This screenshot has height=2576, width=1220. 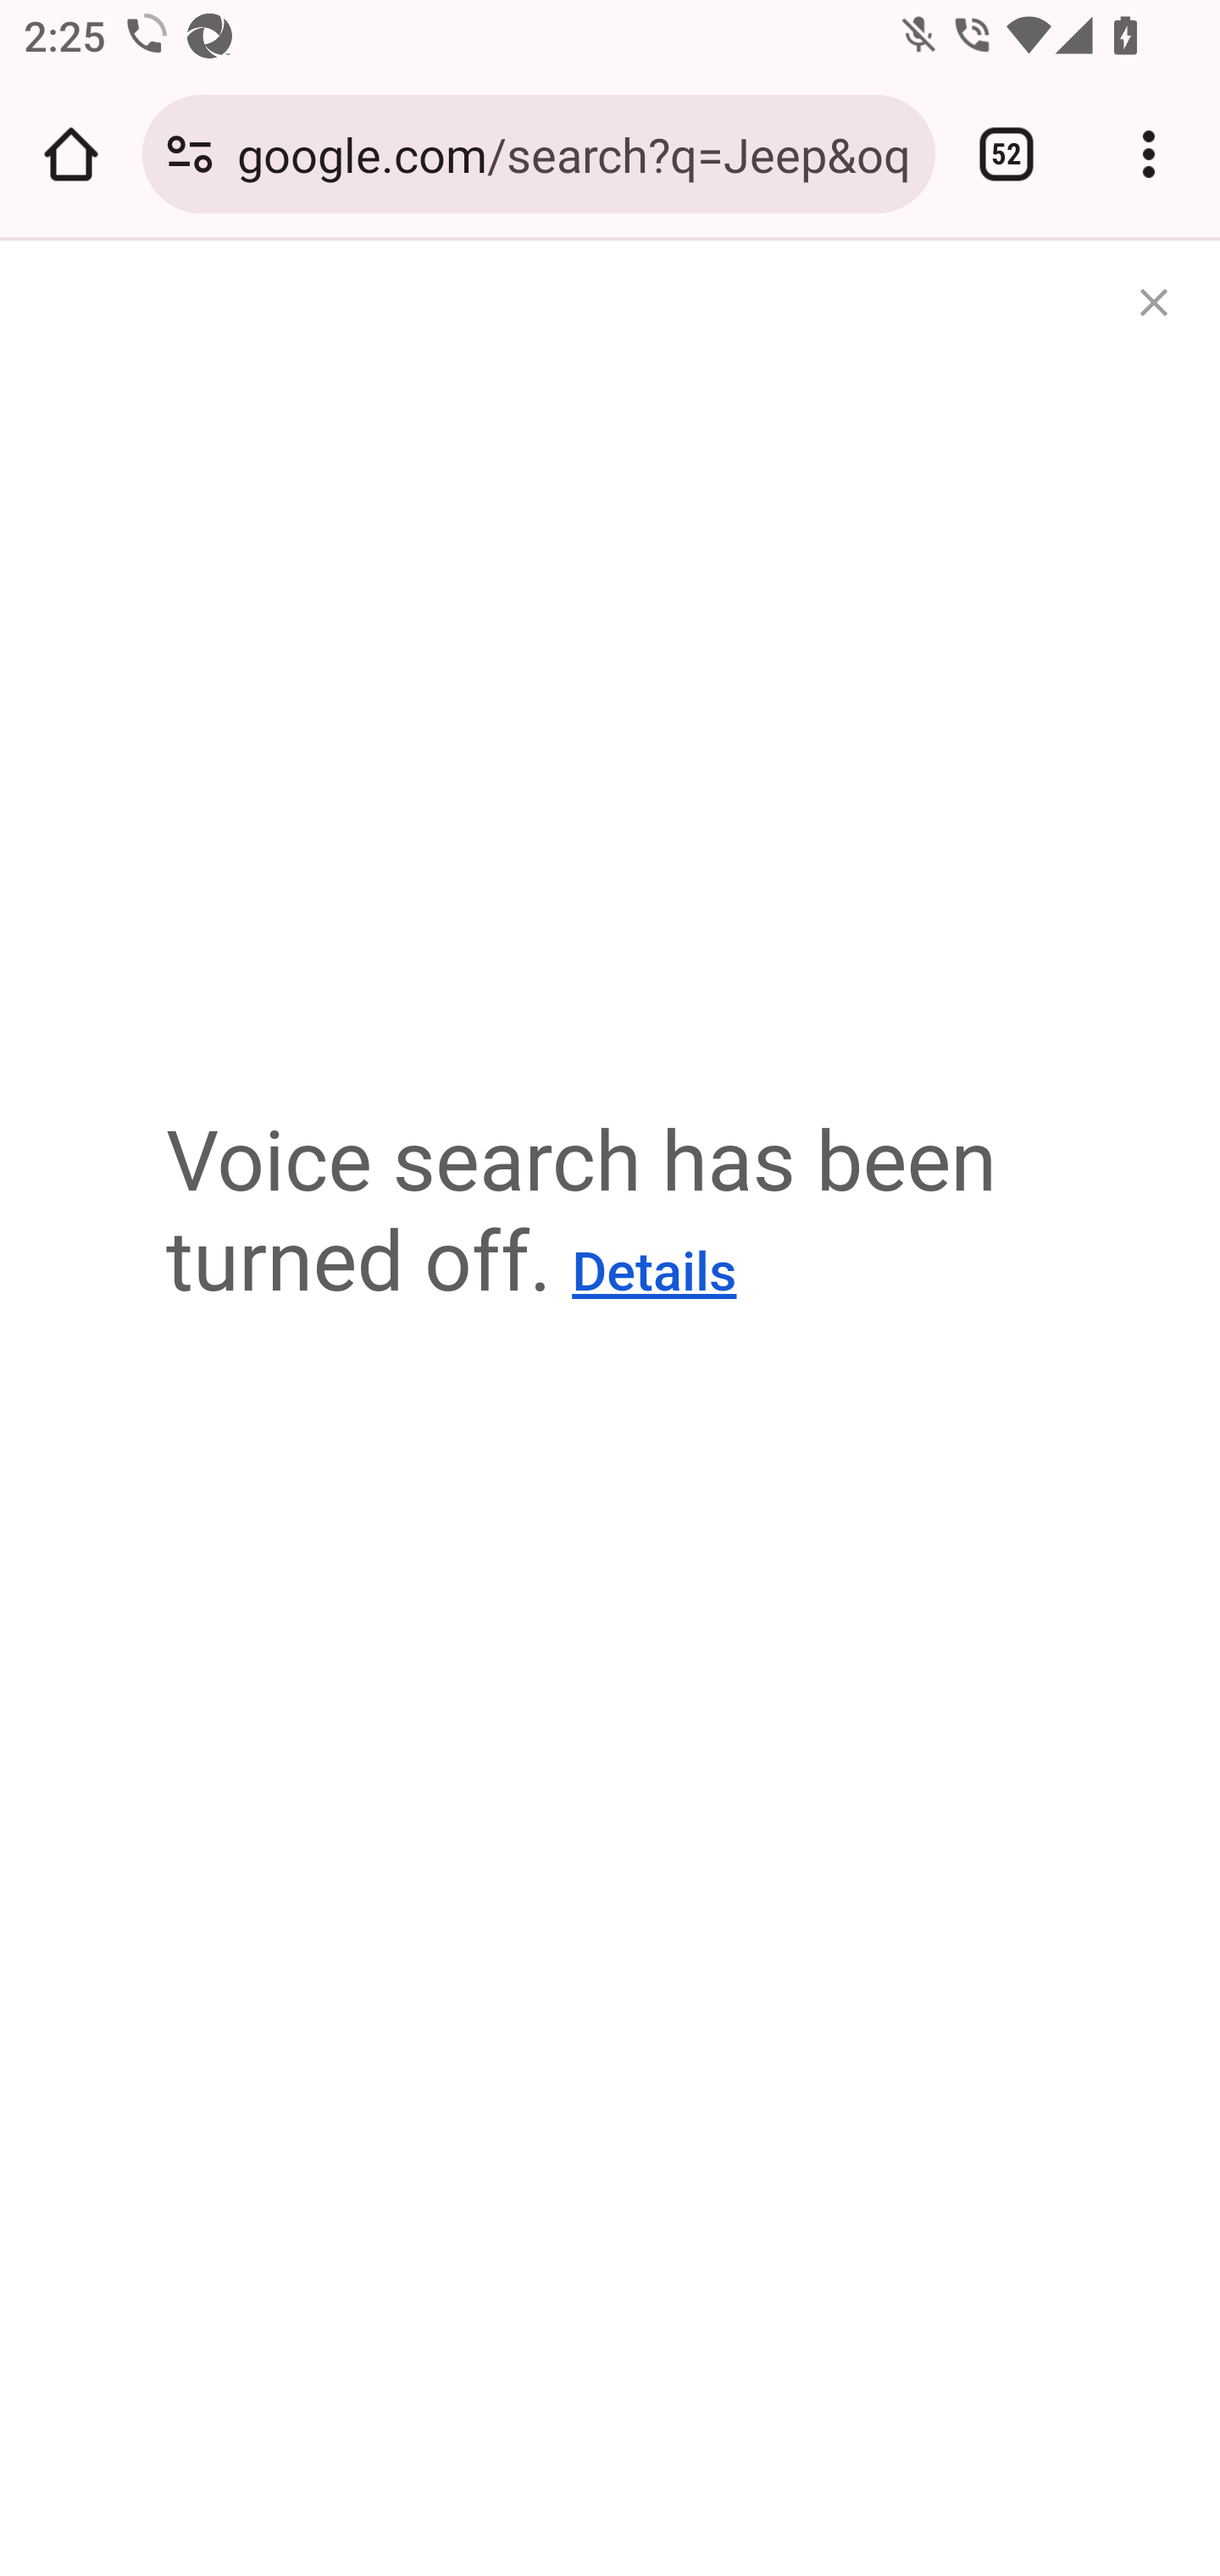 What do you see at coordinates (71, 154) in the screenshot?
I see `Open the home page` at bounding box center [71, 154].